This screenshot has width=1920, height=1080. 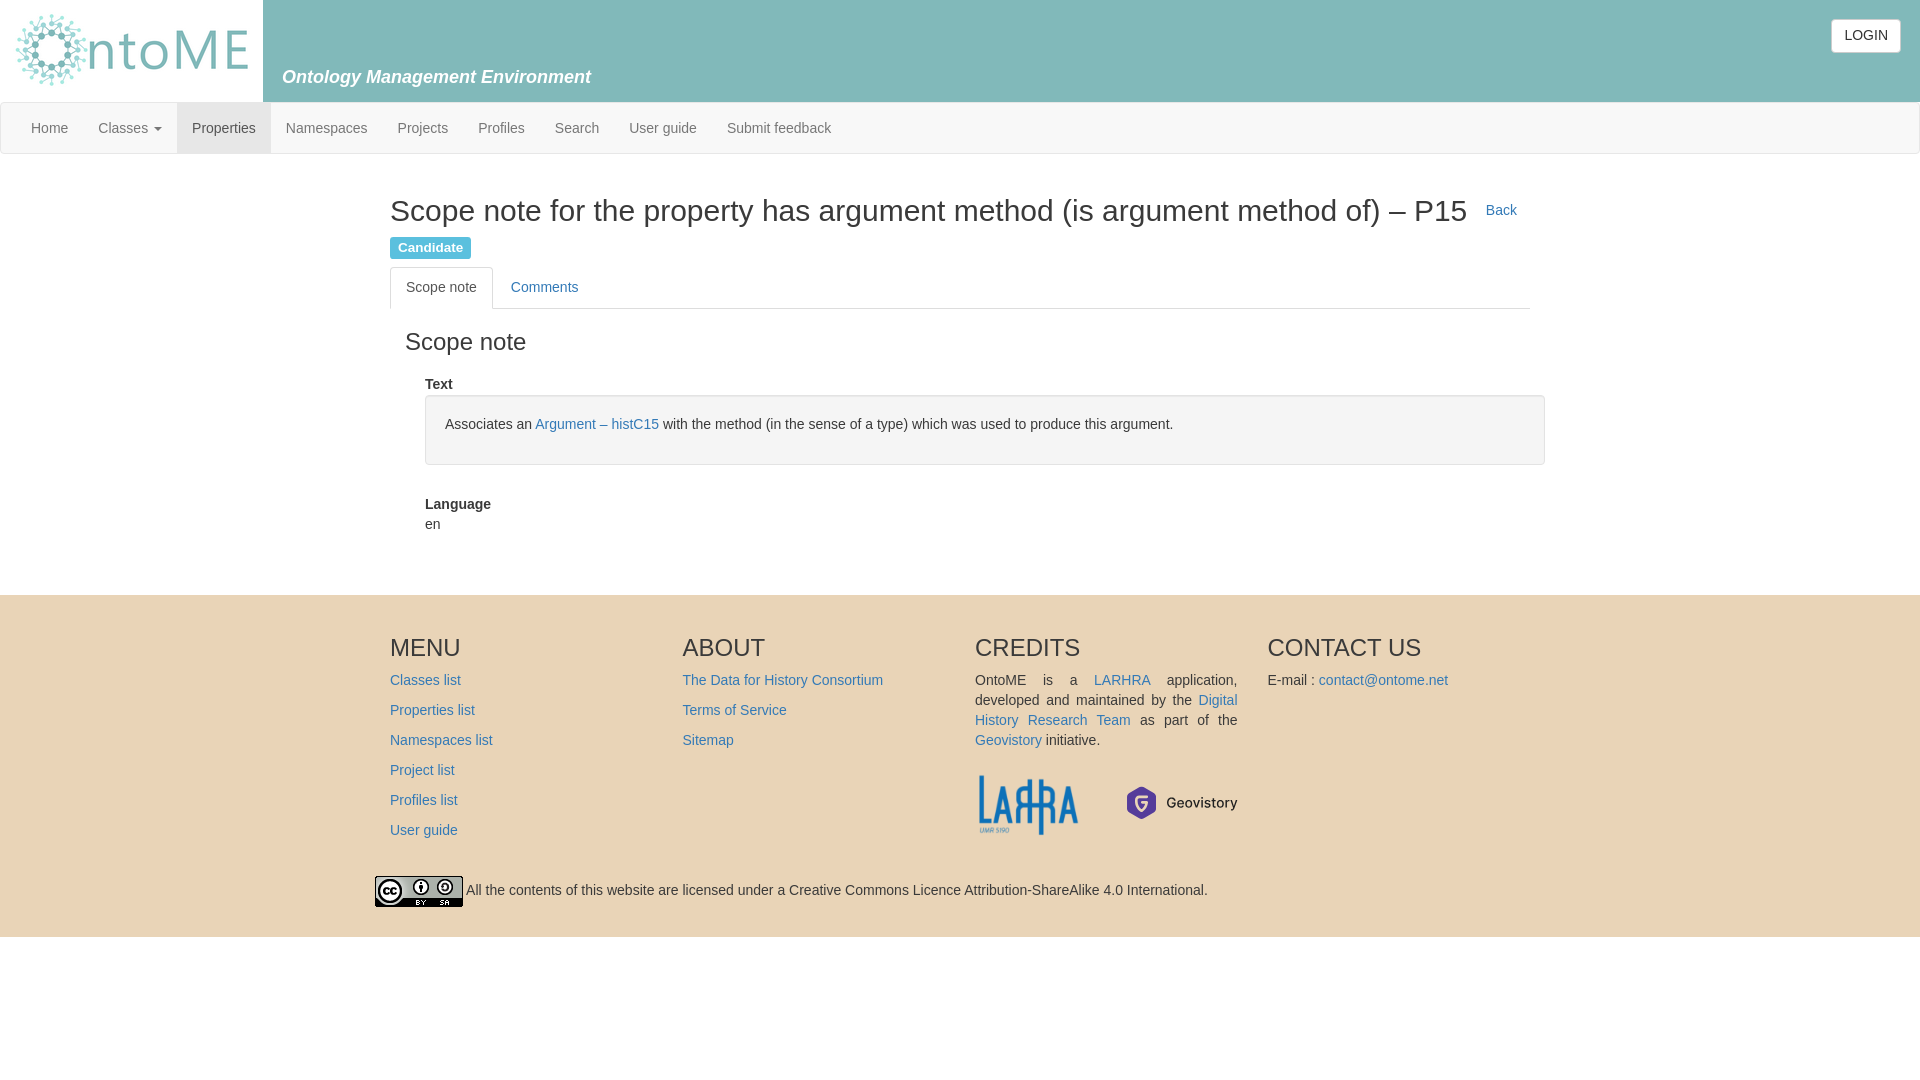 I want to click on Comments, so click(x=545, y=287).